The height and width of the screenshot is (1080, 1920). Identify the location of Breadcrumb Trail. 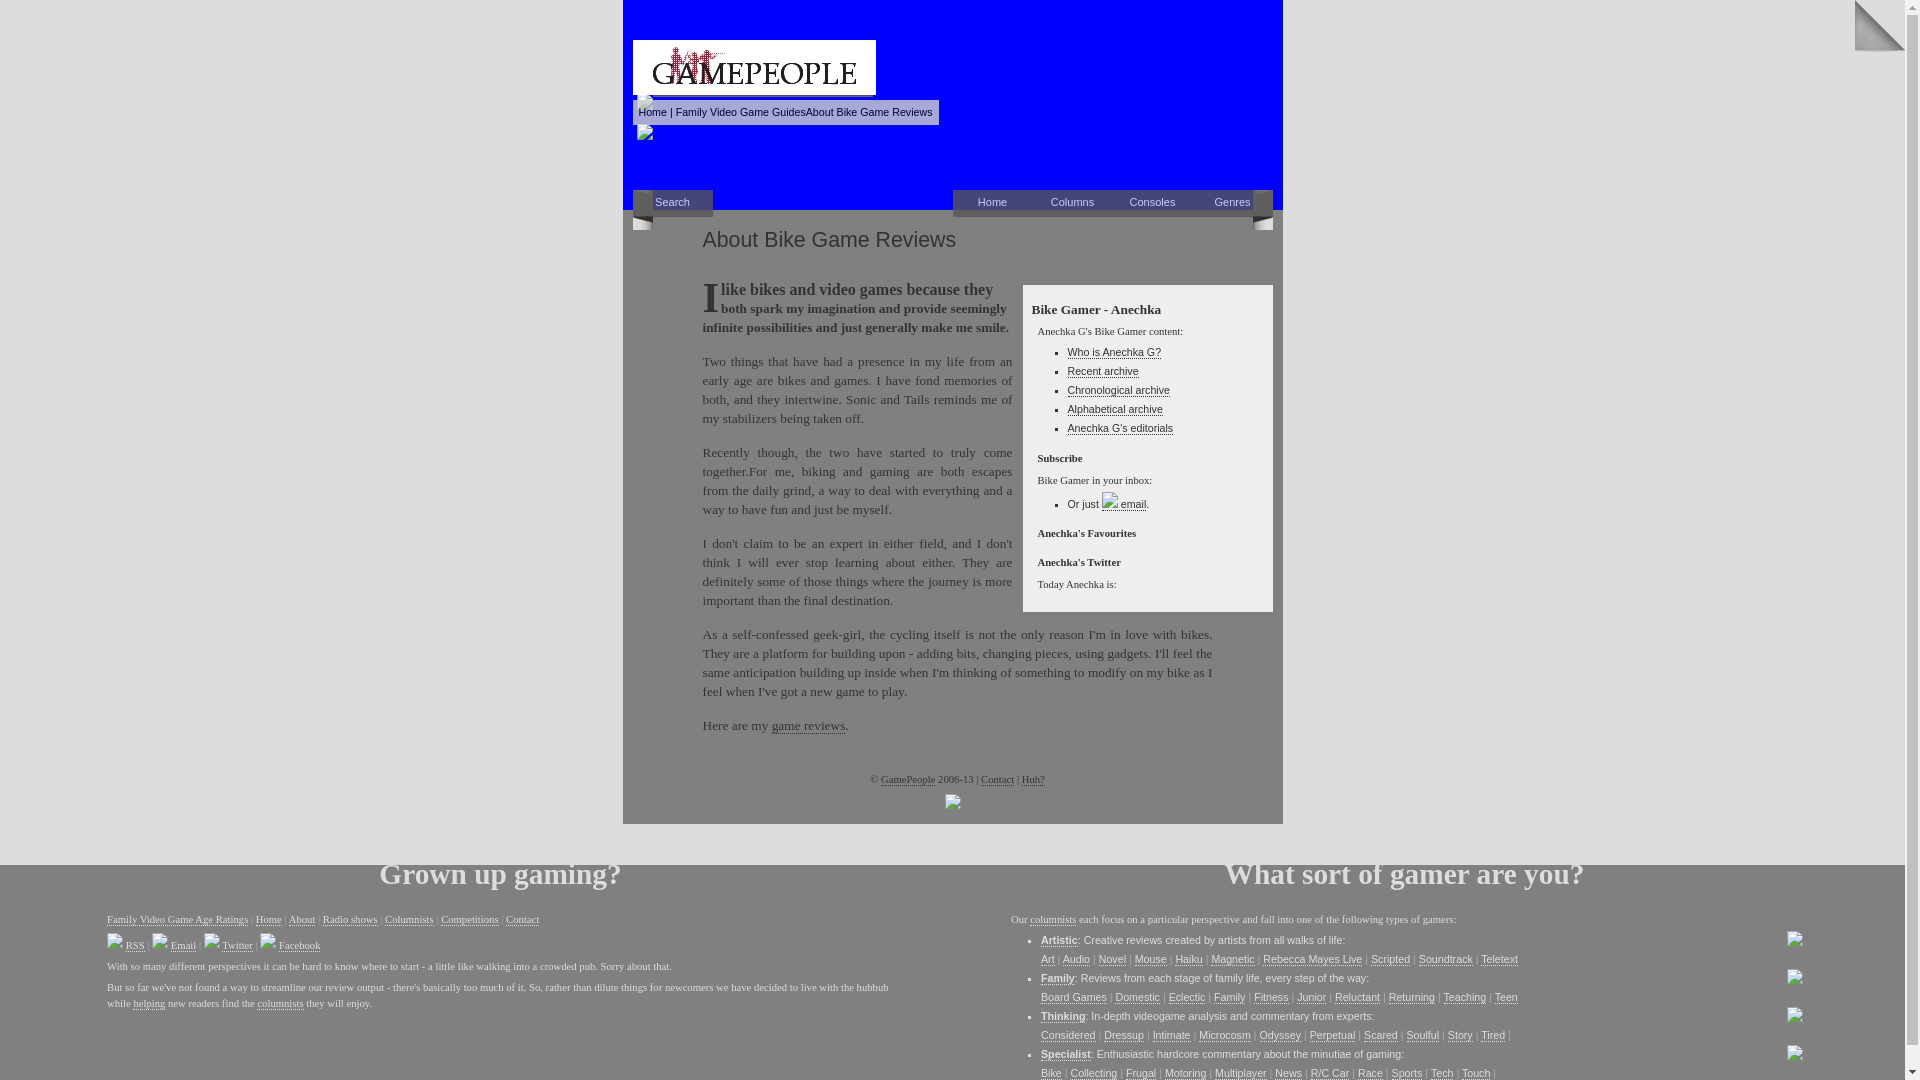
(784, 112).